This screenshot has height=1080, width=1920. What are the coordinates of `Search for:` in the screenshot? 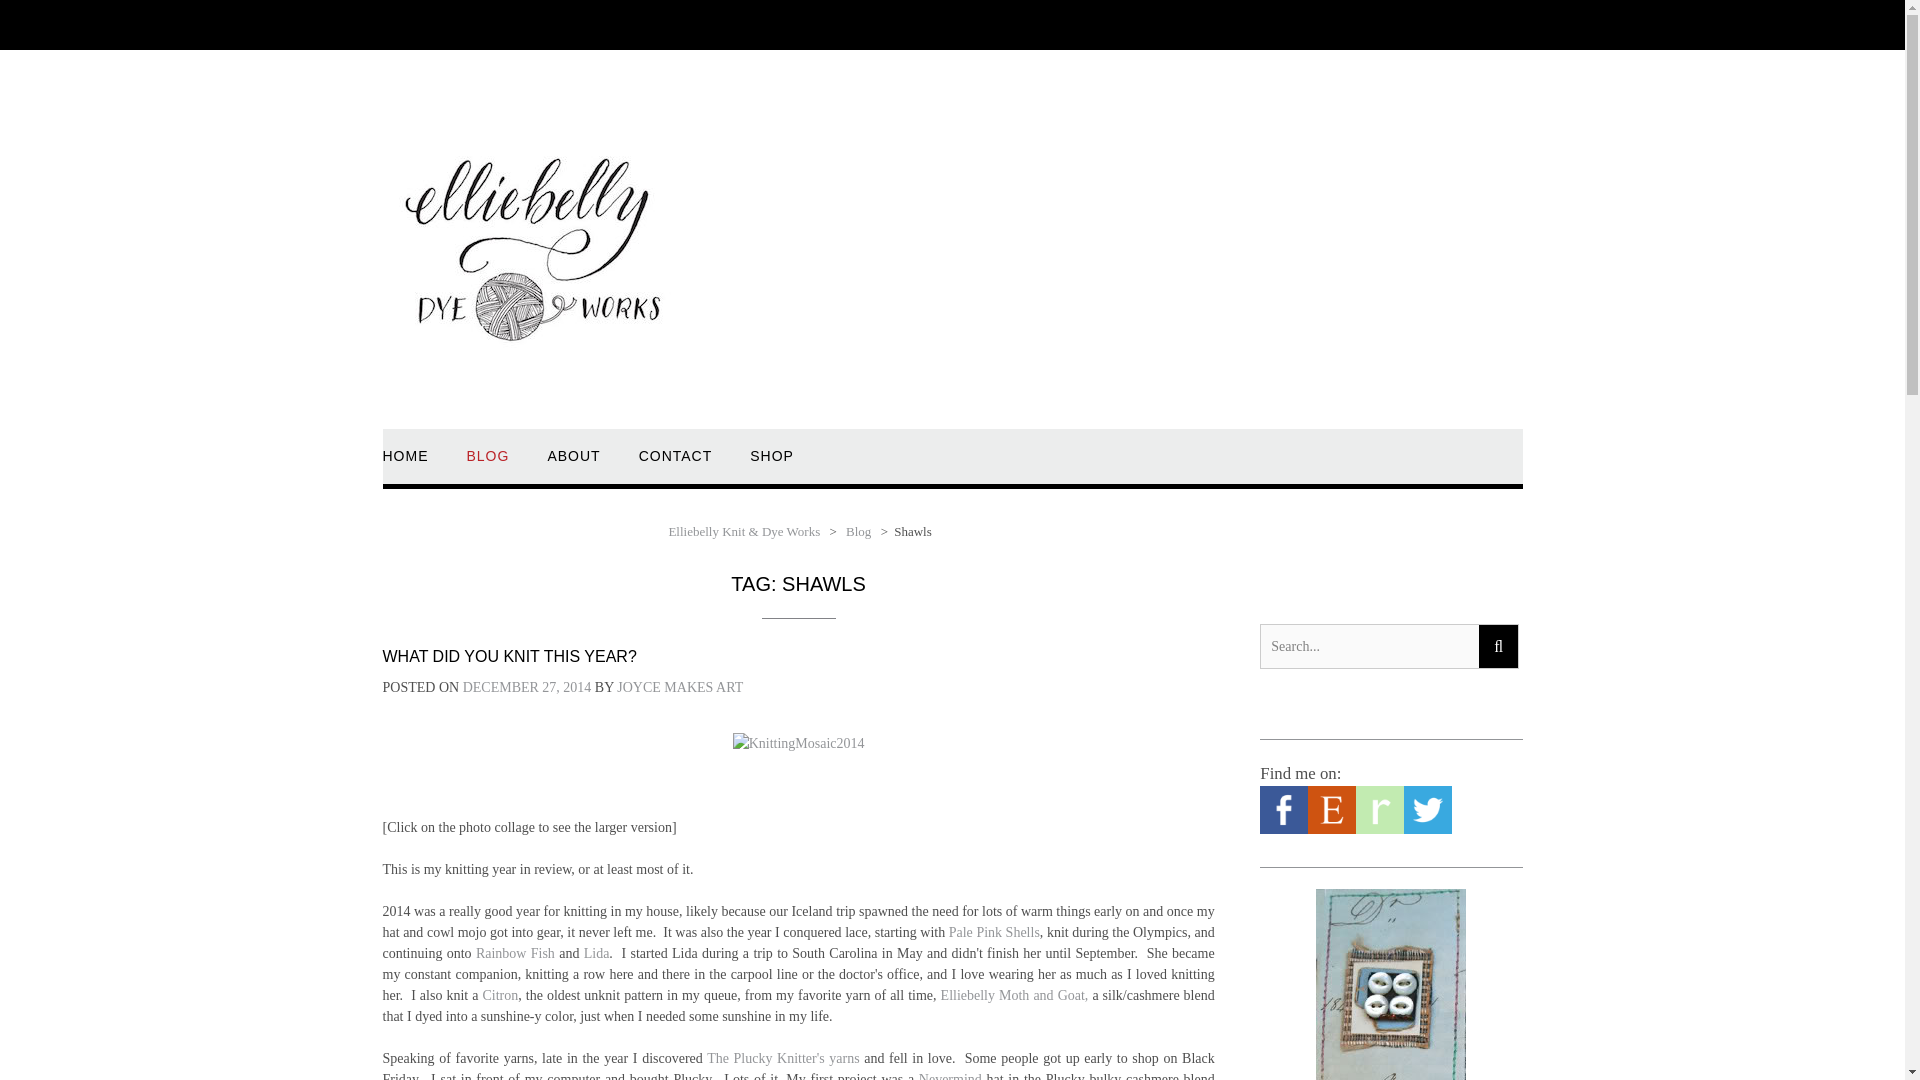 It's located at (1368, 646).